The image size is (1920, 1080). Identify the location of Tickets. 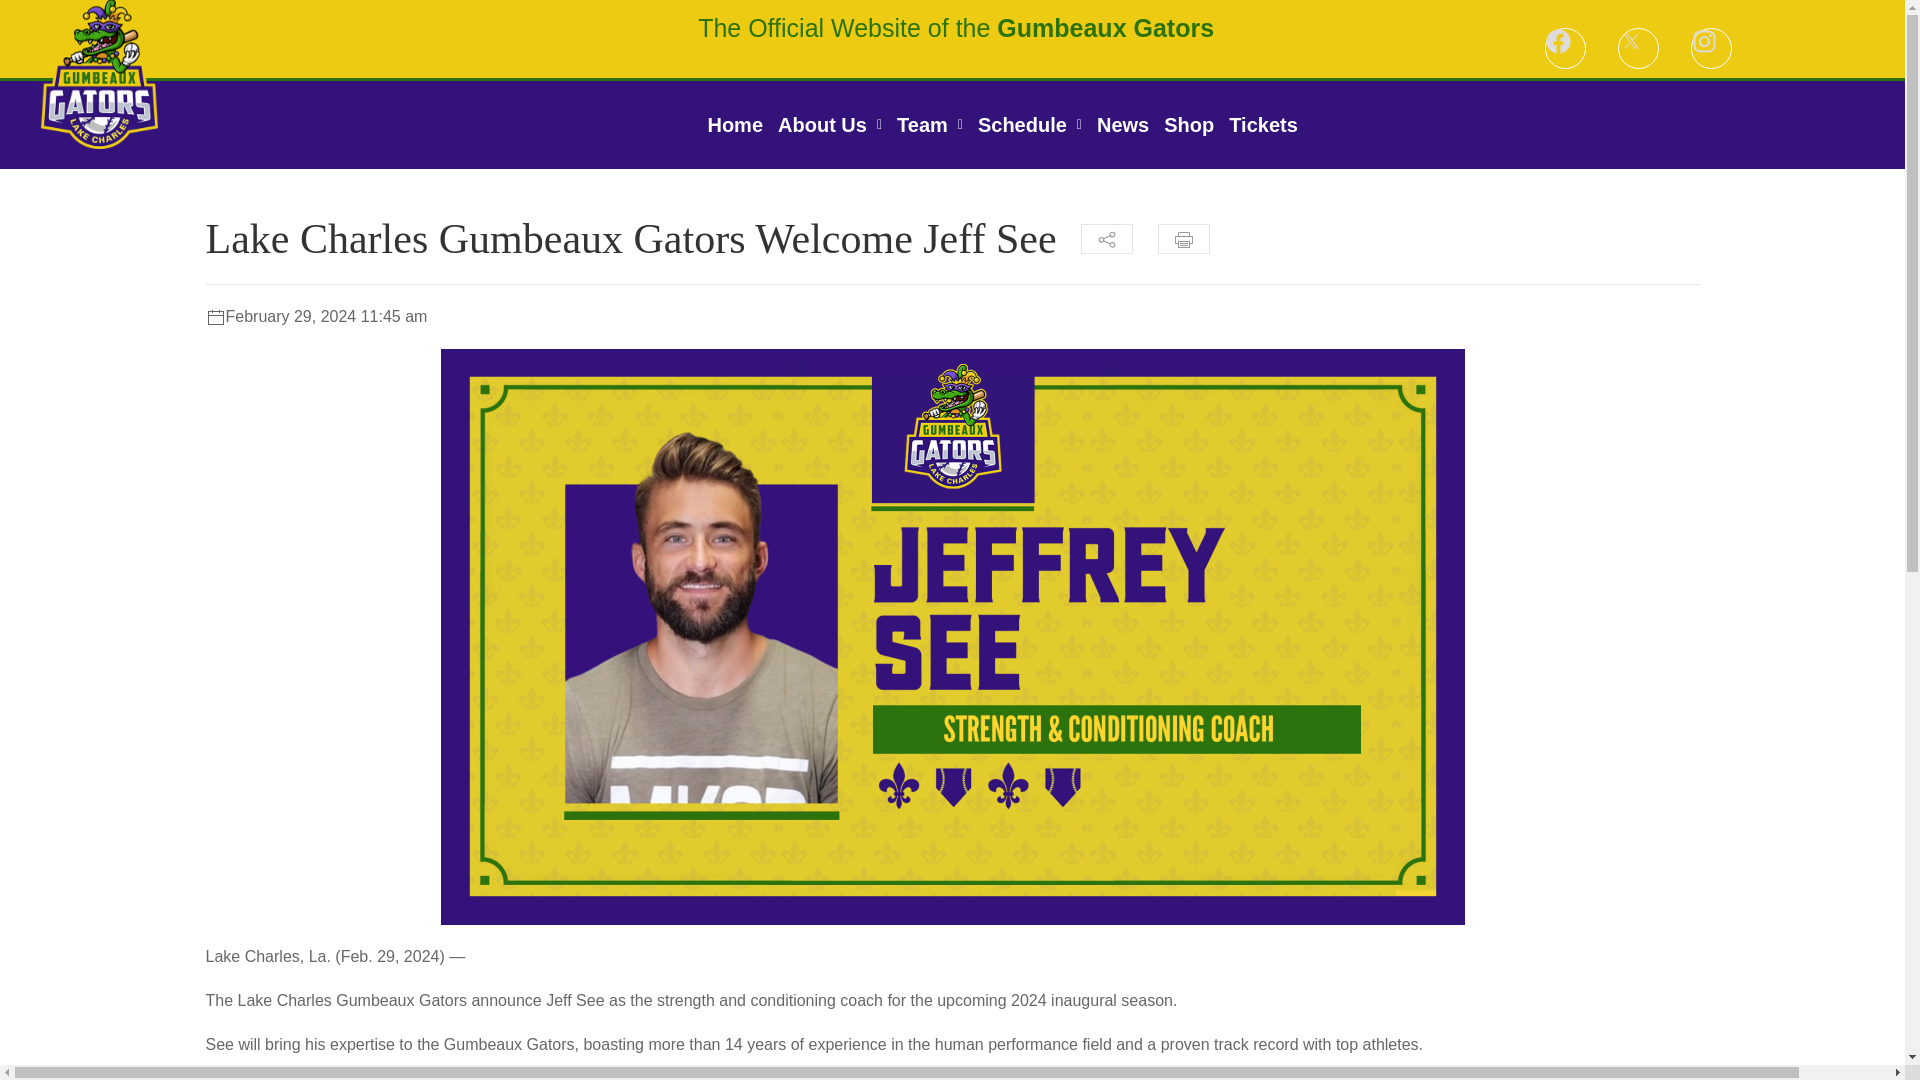
(1264, 125).